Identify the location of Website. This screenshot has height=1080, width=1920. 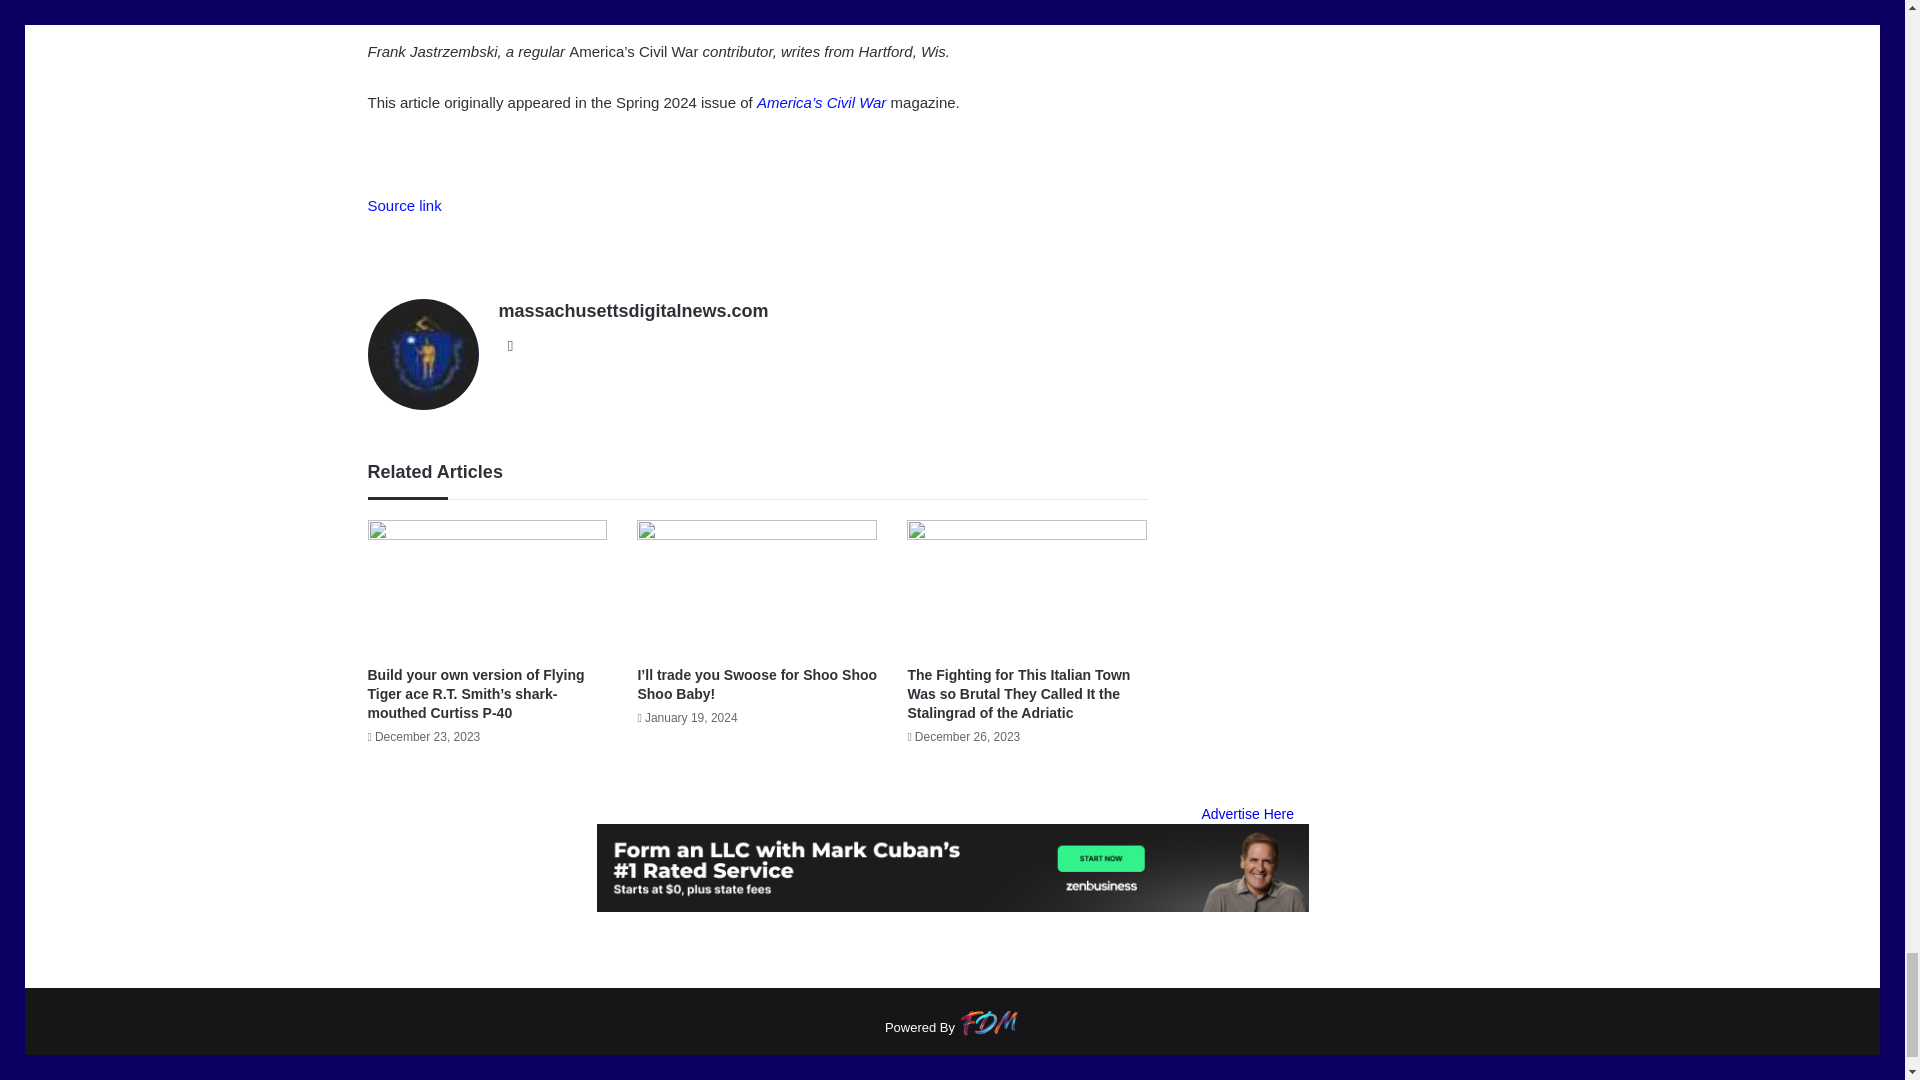
(510, 345).